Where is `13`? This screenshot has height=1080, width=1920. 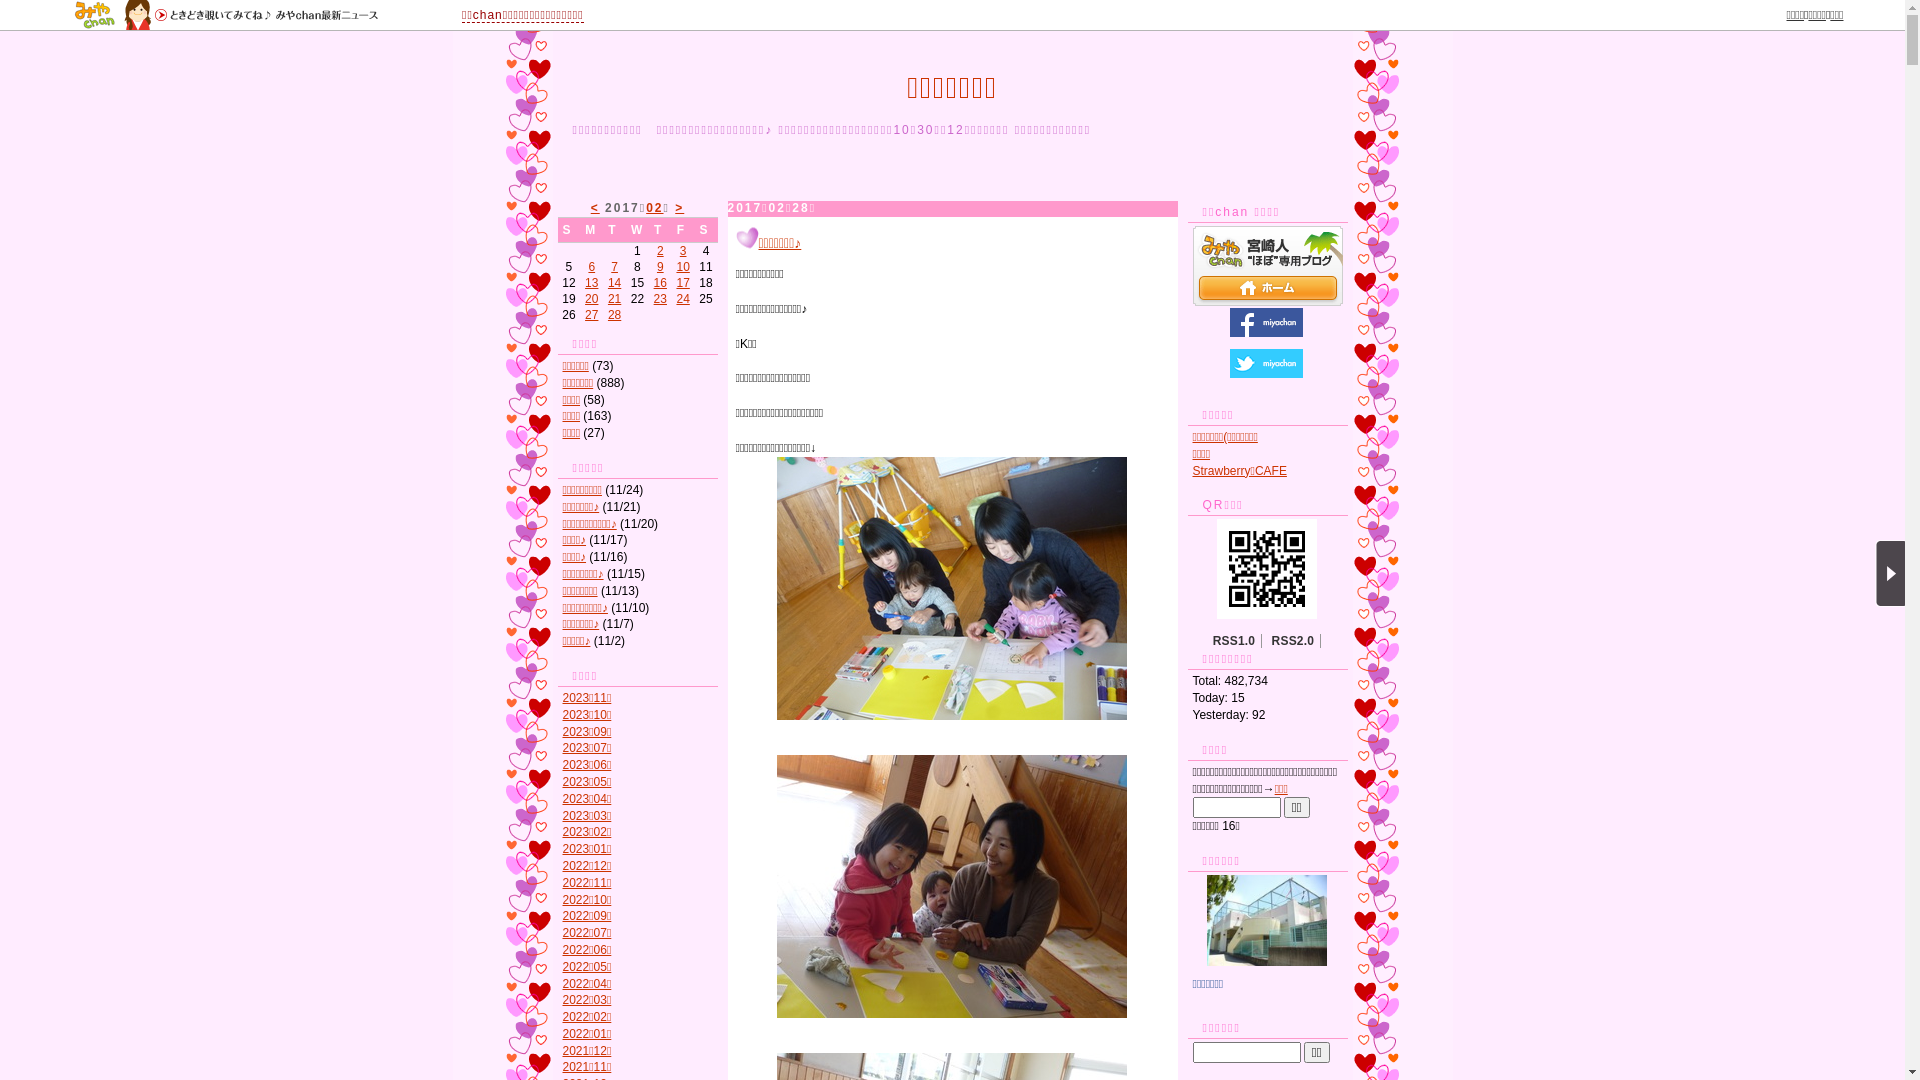
13 is located at coordinates (592, 283).